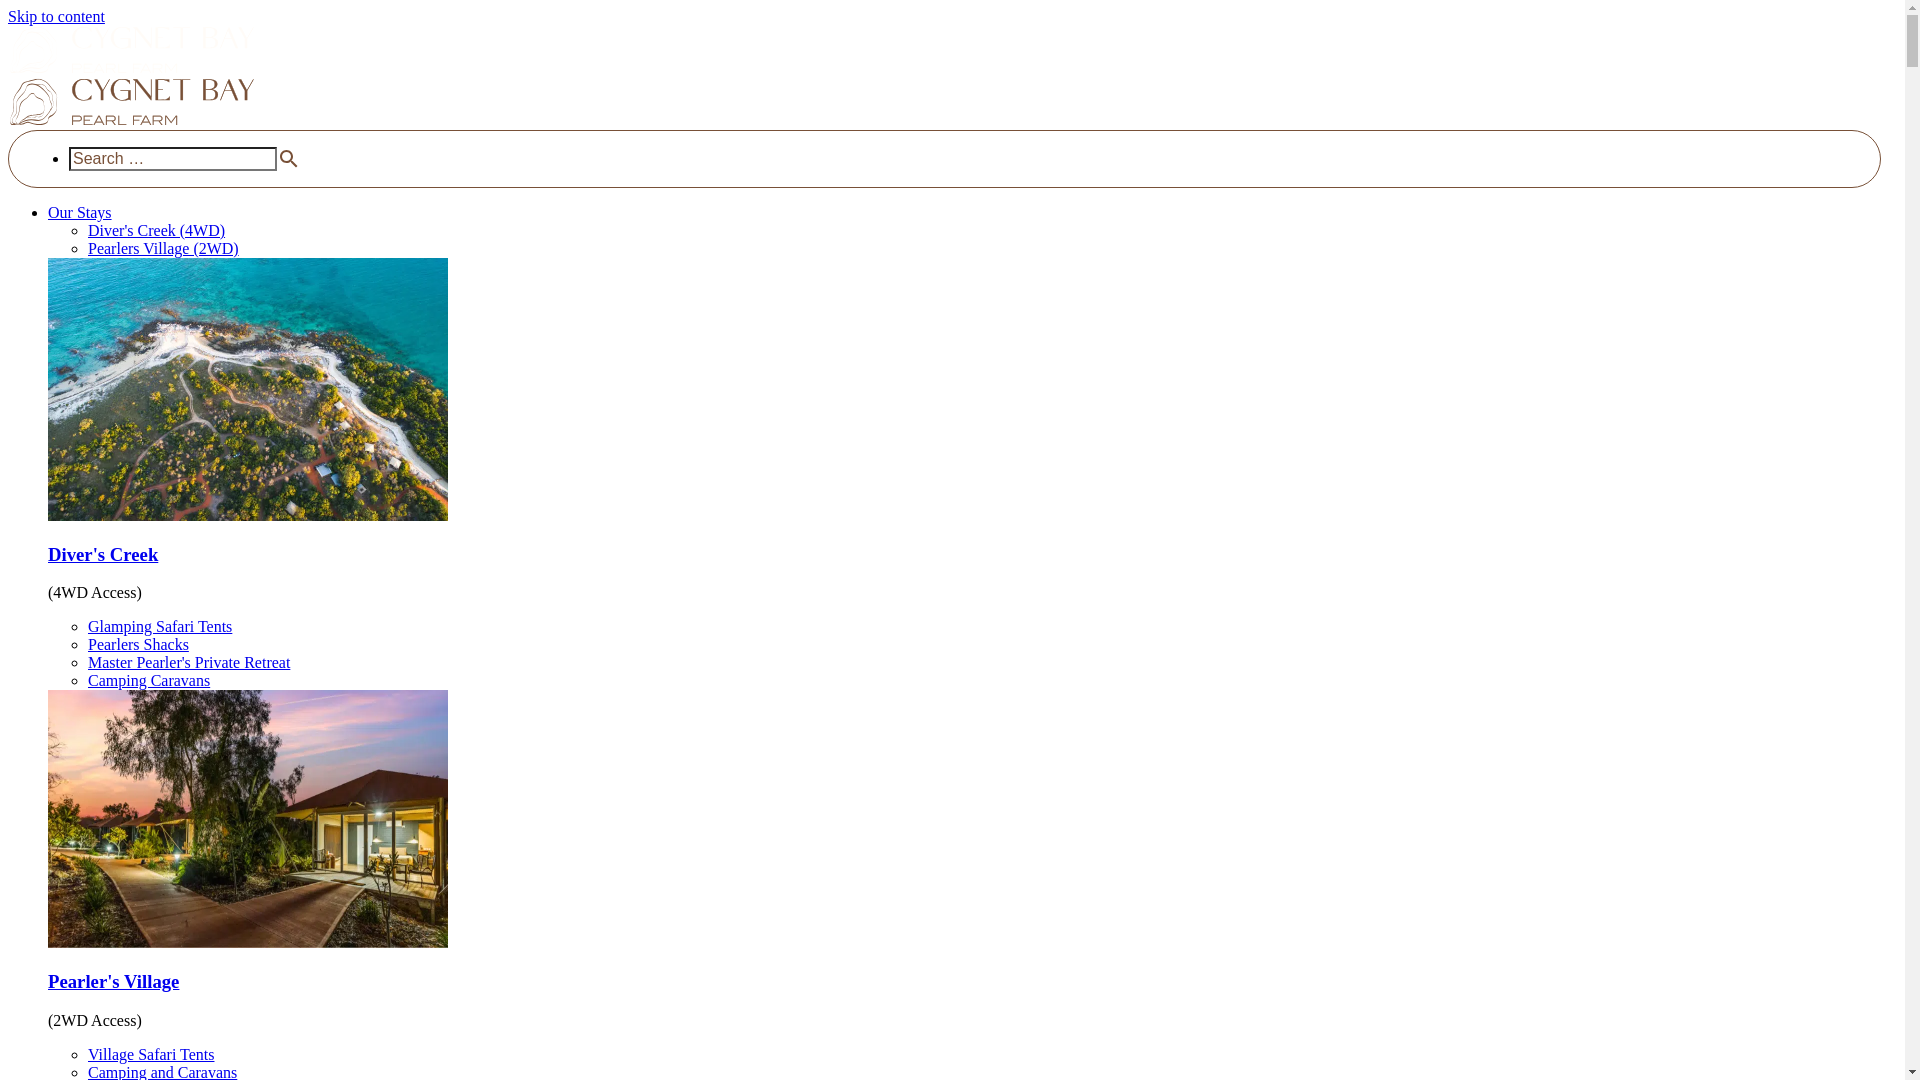 The height and width of the screenshot is (1080, 1920). What do you see at coordinates (114, 982) in the screenshot?
I see `Pearler's Village` at bounding box center [114, 982].